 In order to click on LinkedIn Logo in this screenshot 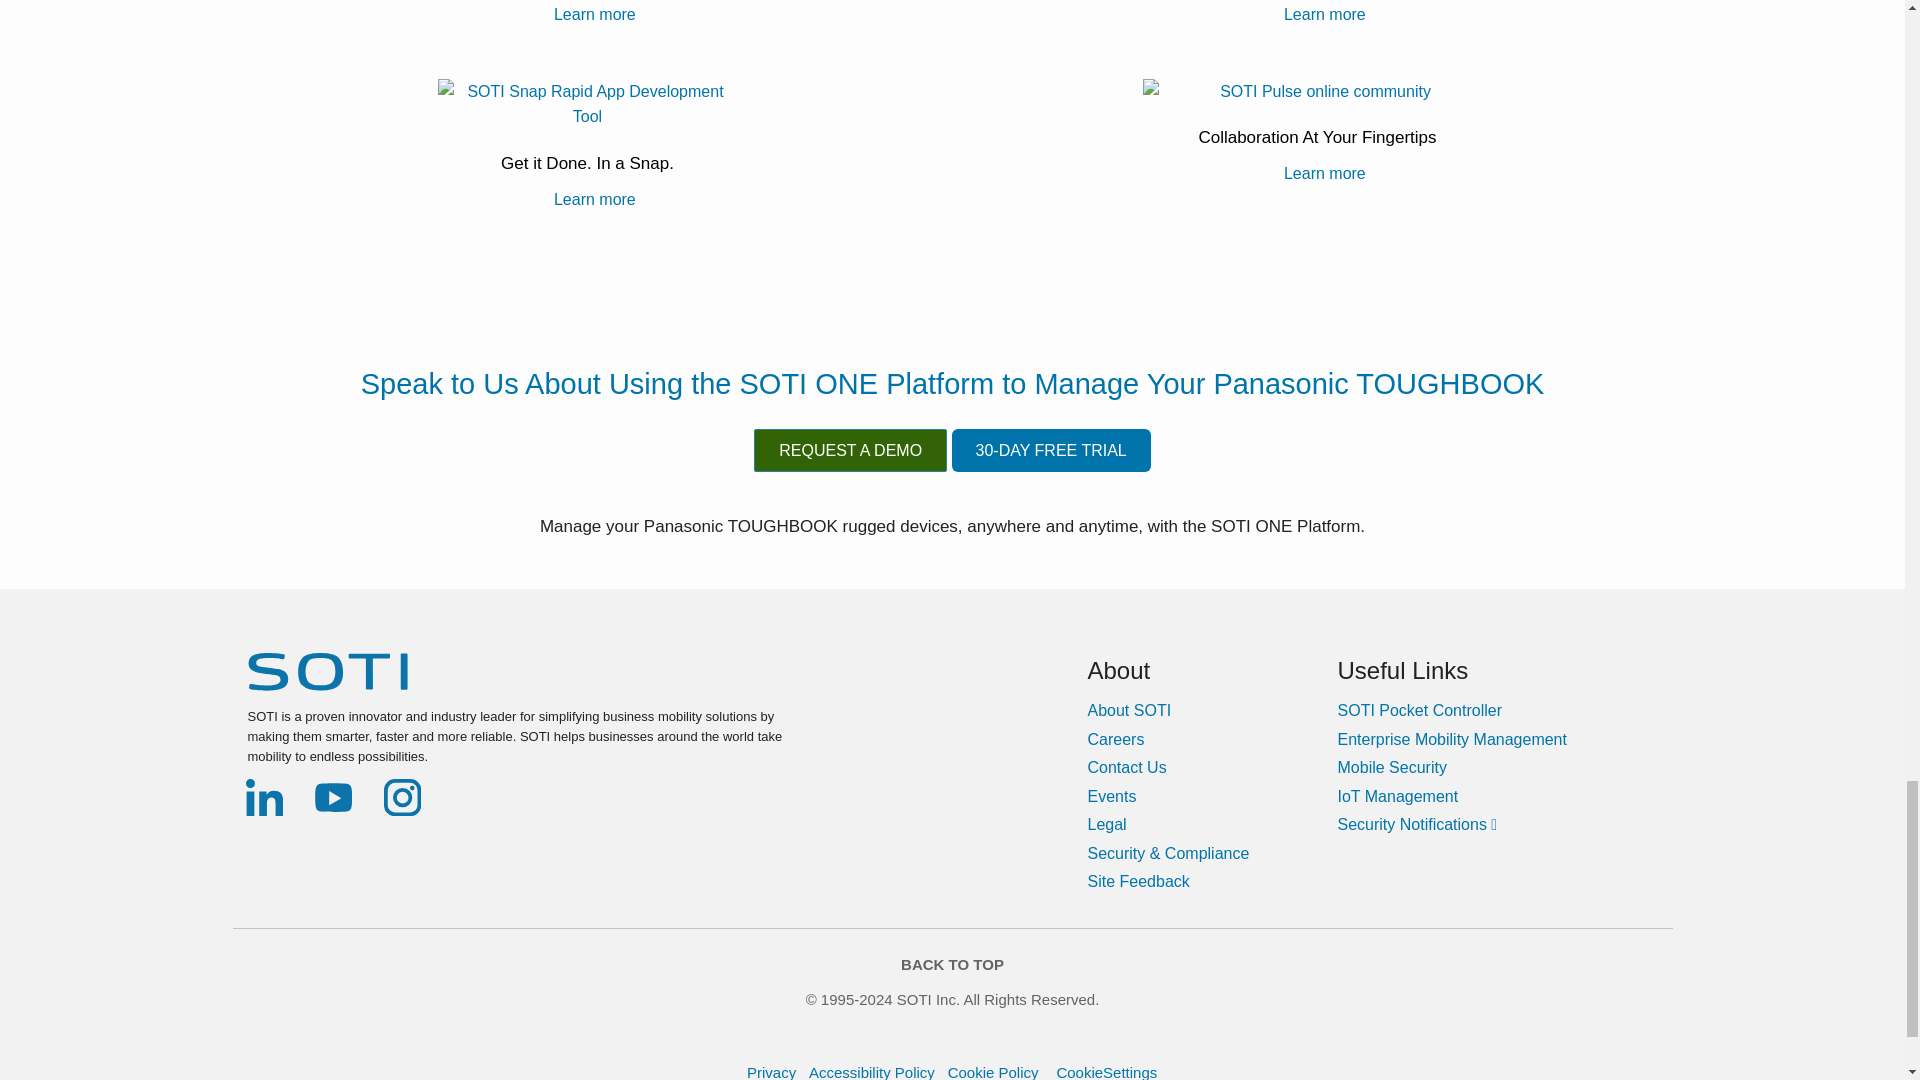, I will do `click(264, 797)`.